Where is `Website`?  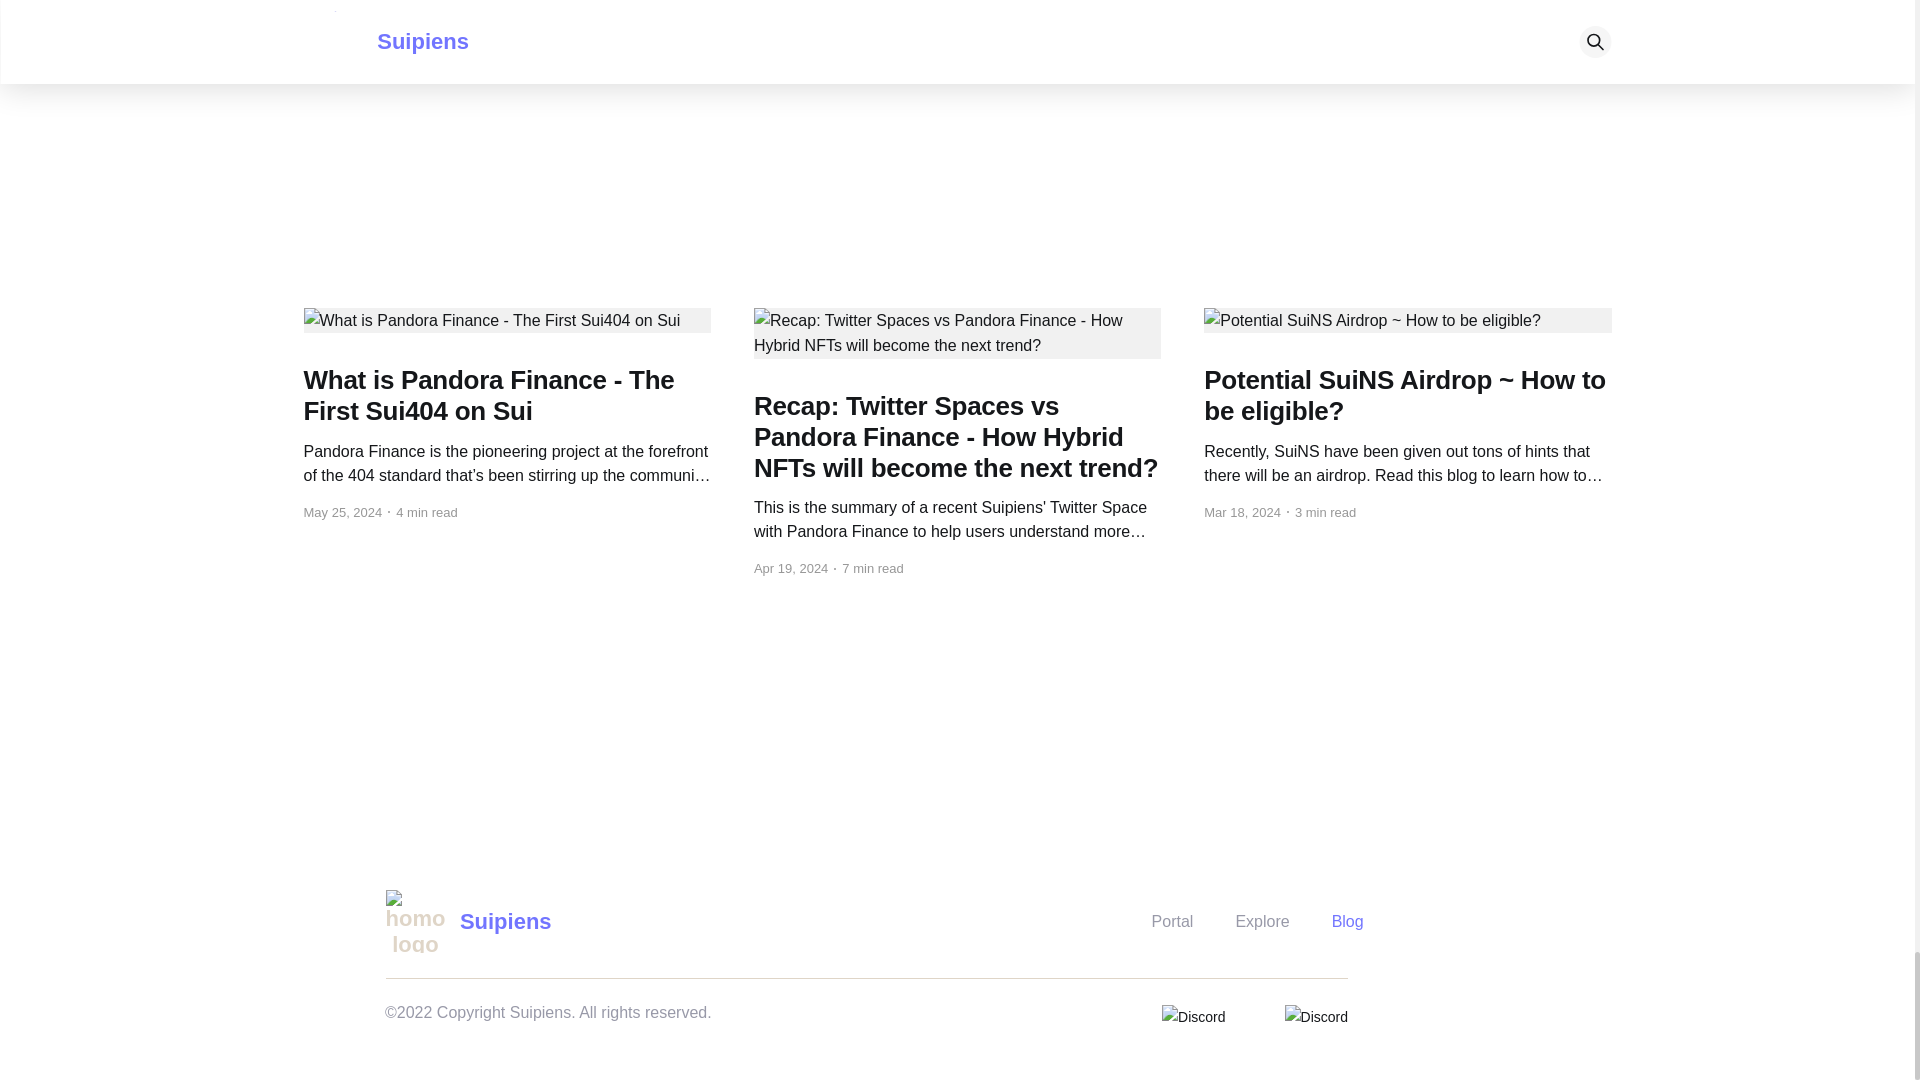
Website is located at coordinates (868, 34).